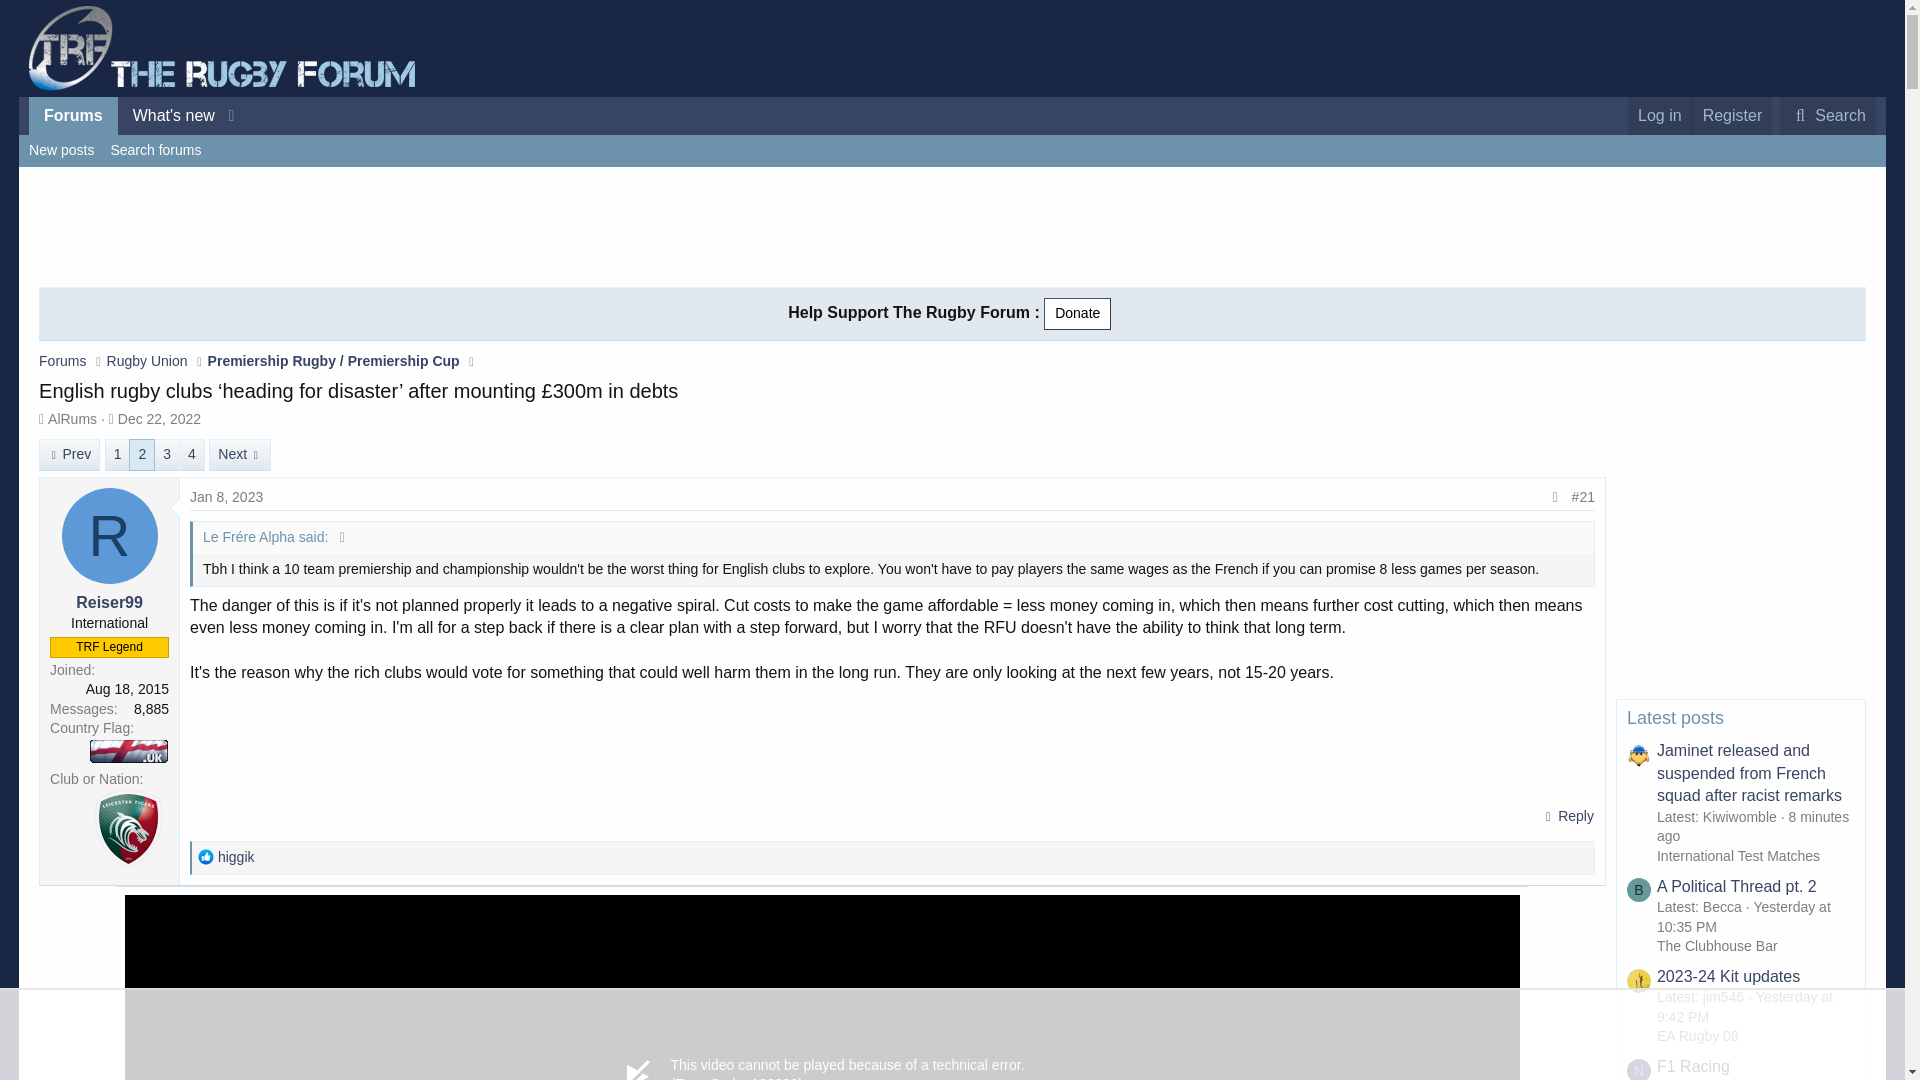 The height and width of the screenshot is (1080, 1920). I want to click on Search forums, so click(155, 151).